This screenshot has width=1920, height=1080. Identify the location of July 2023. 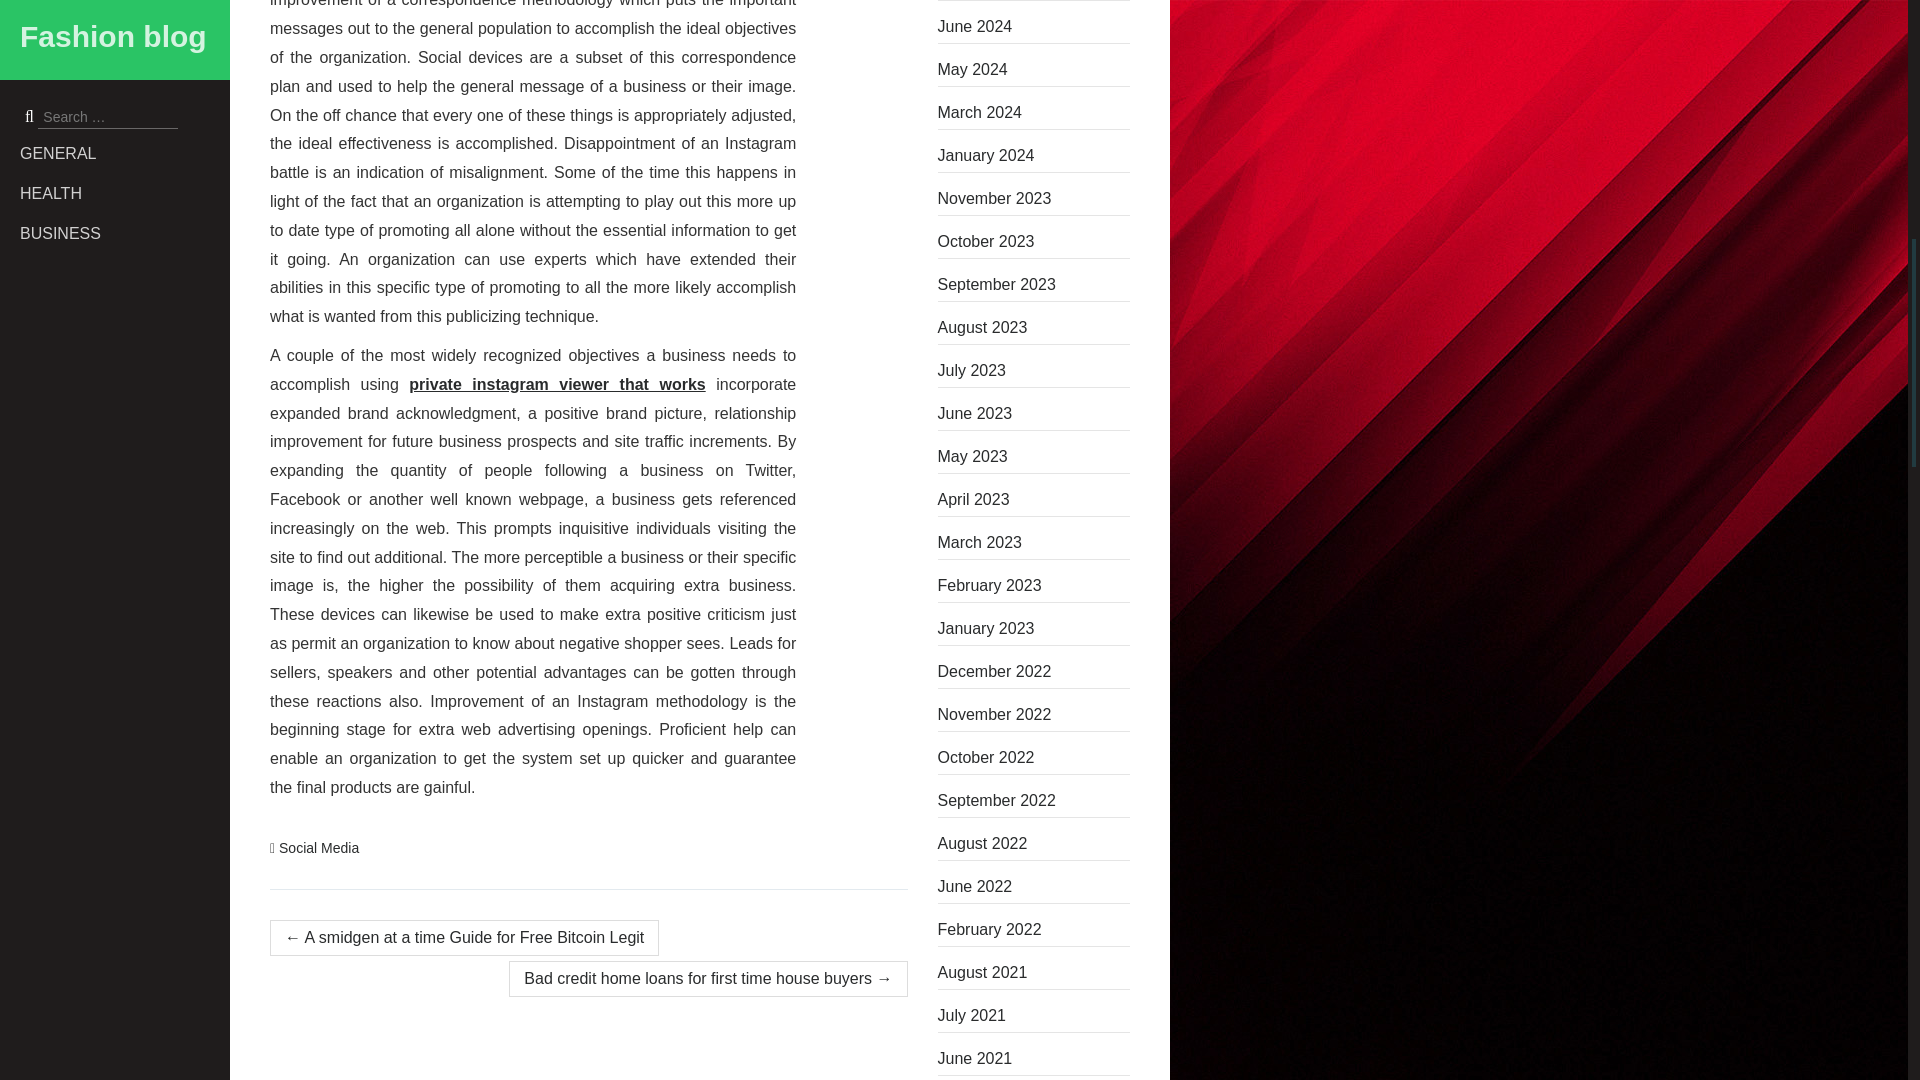
(1034, 370).